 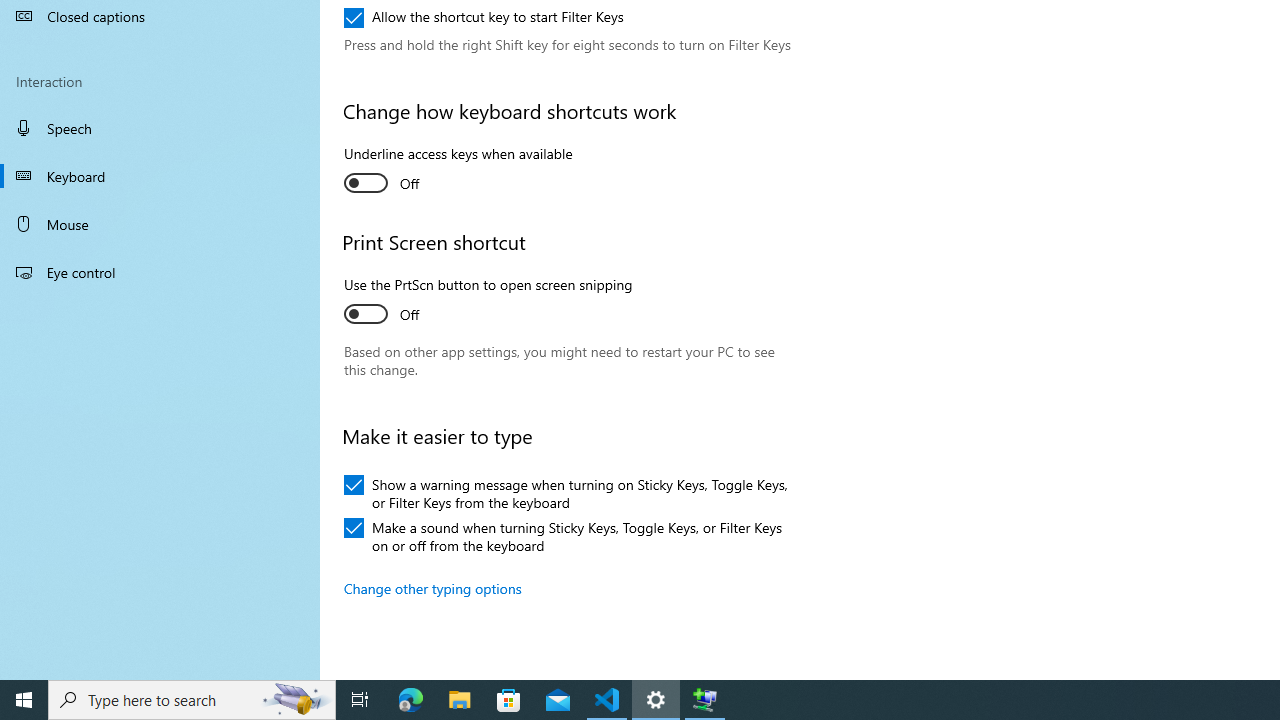 What do you see at coordinates (360, 700) in the screenshot?
I see `Task View` at bounding box center [360, 700].